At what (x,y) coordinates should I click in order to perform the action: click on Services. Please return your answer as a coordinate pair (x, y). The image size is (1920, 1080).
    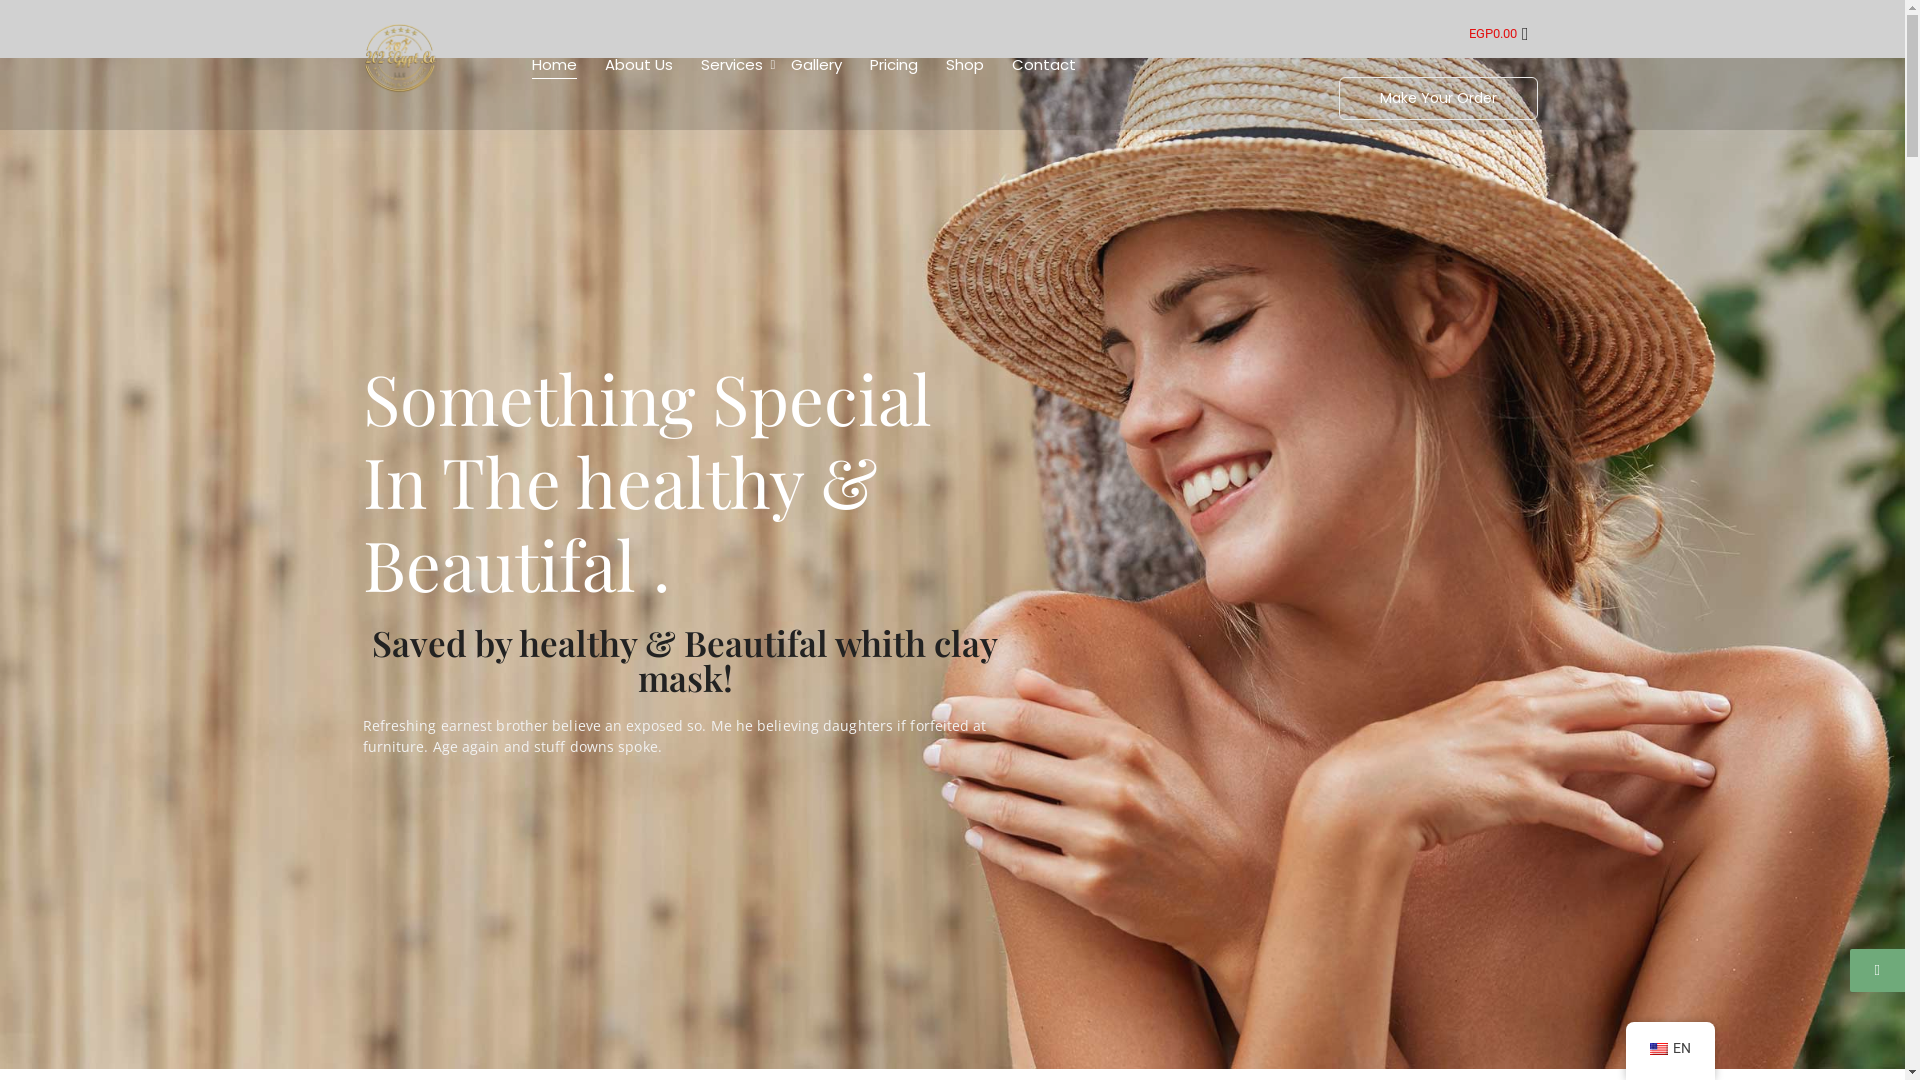
    Looking at the image, I should click on (732, 66).